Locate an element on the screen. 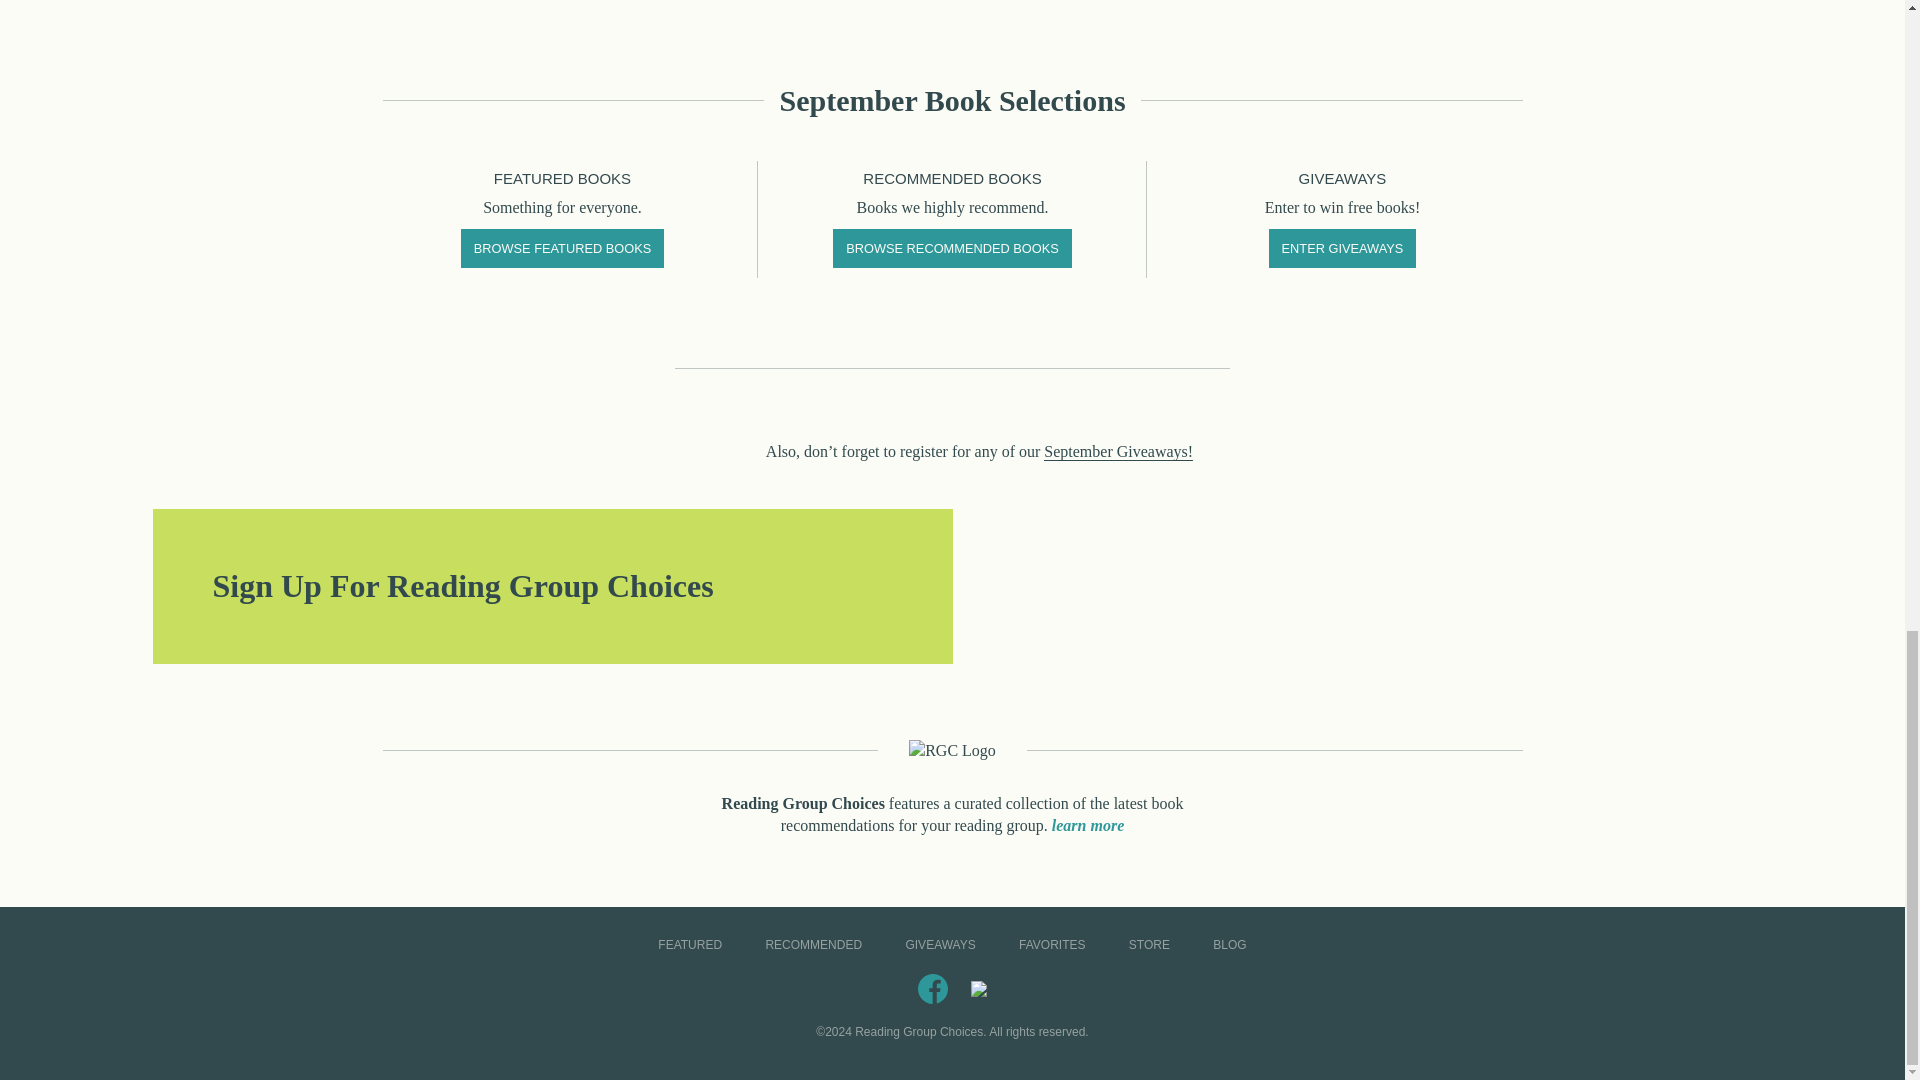 The image size is (1920, 1080). ENTER GIVEAWAYS is located at coordinates (1342, 248).